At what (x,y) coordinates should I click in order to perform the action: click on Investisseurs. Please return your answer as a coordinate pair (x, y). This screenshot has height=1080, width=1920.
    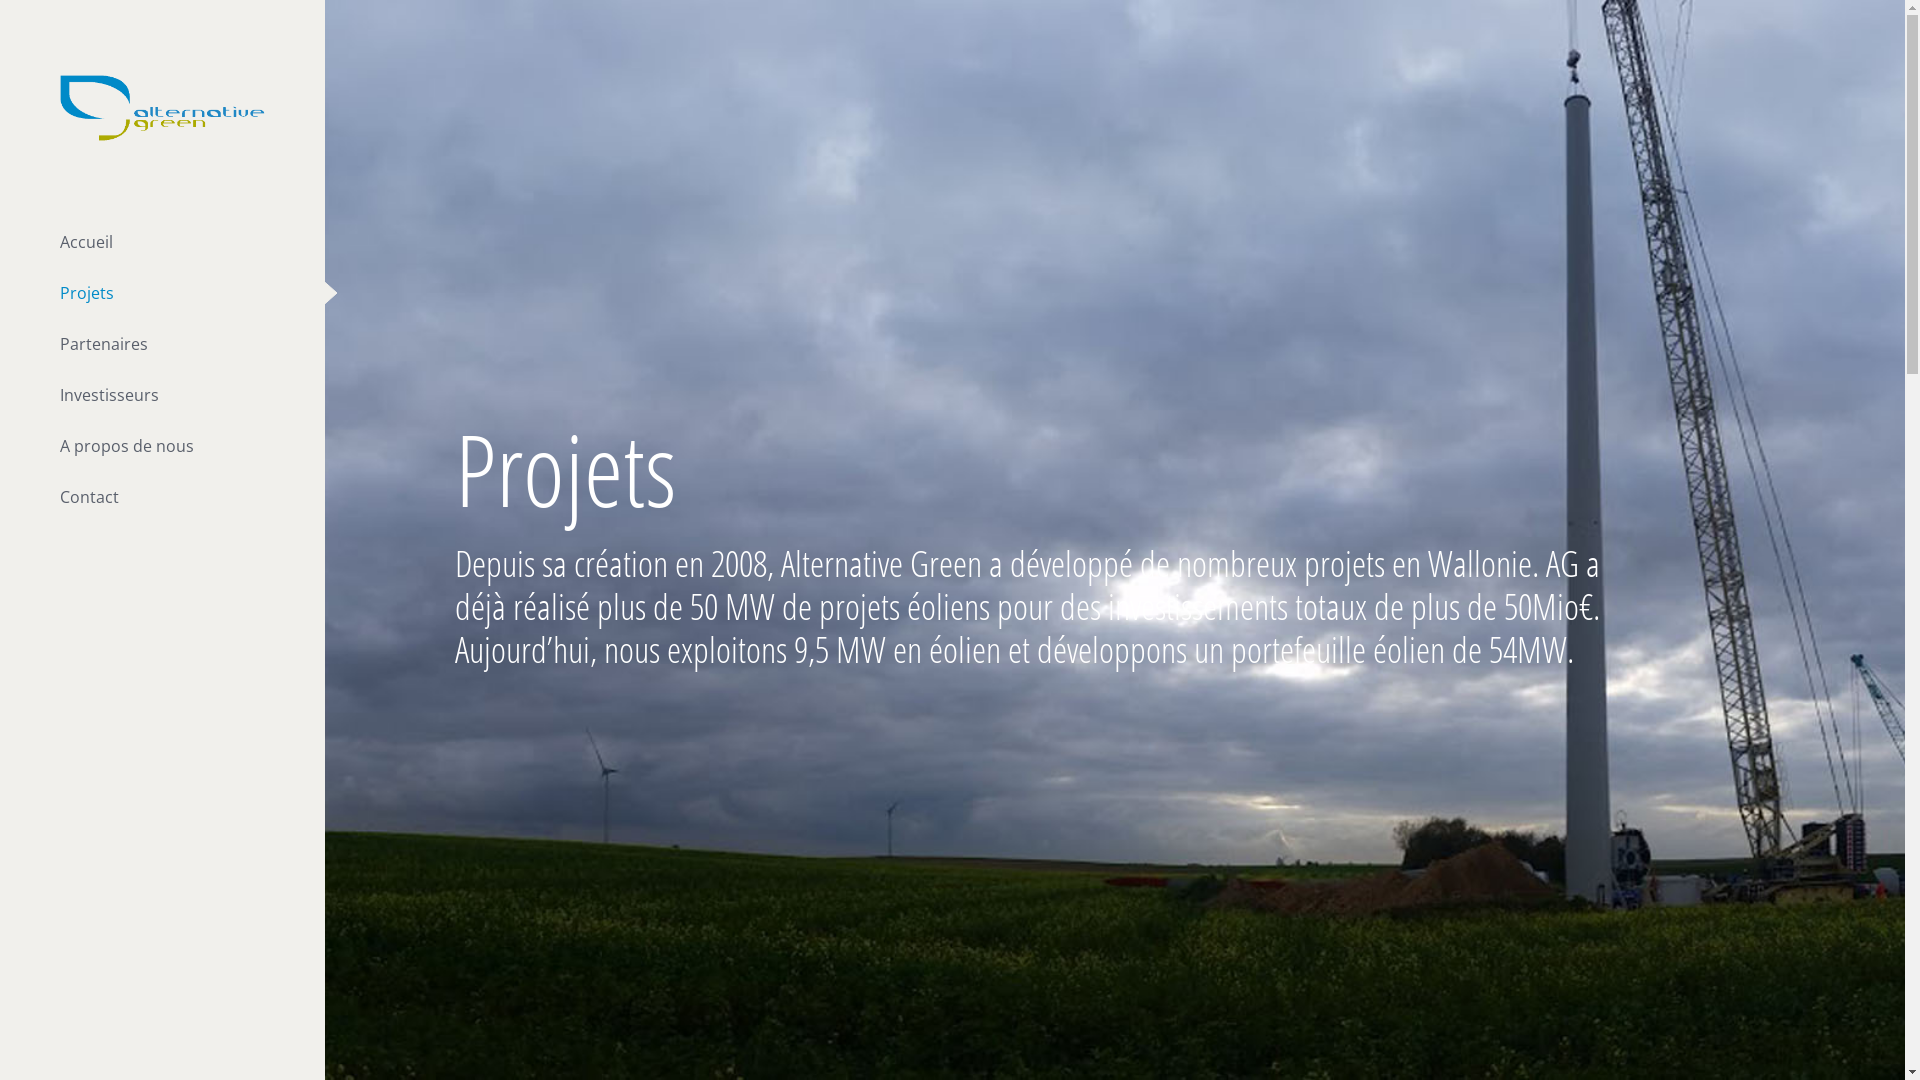
    Looking at the image, I should click on (162, 396).